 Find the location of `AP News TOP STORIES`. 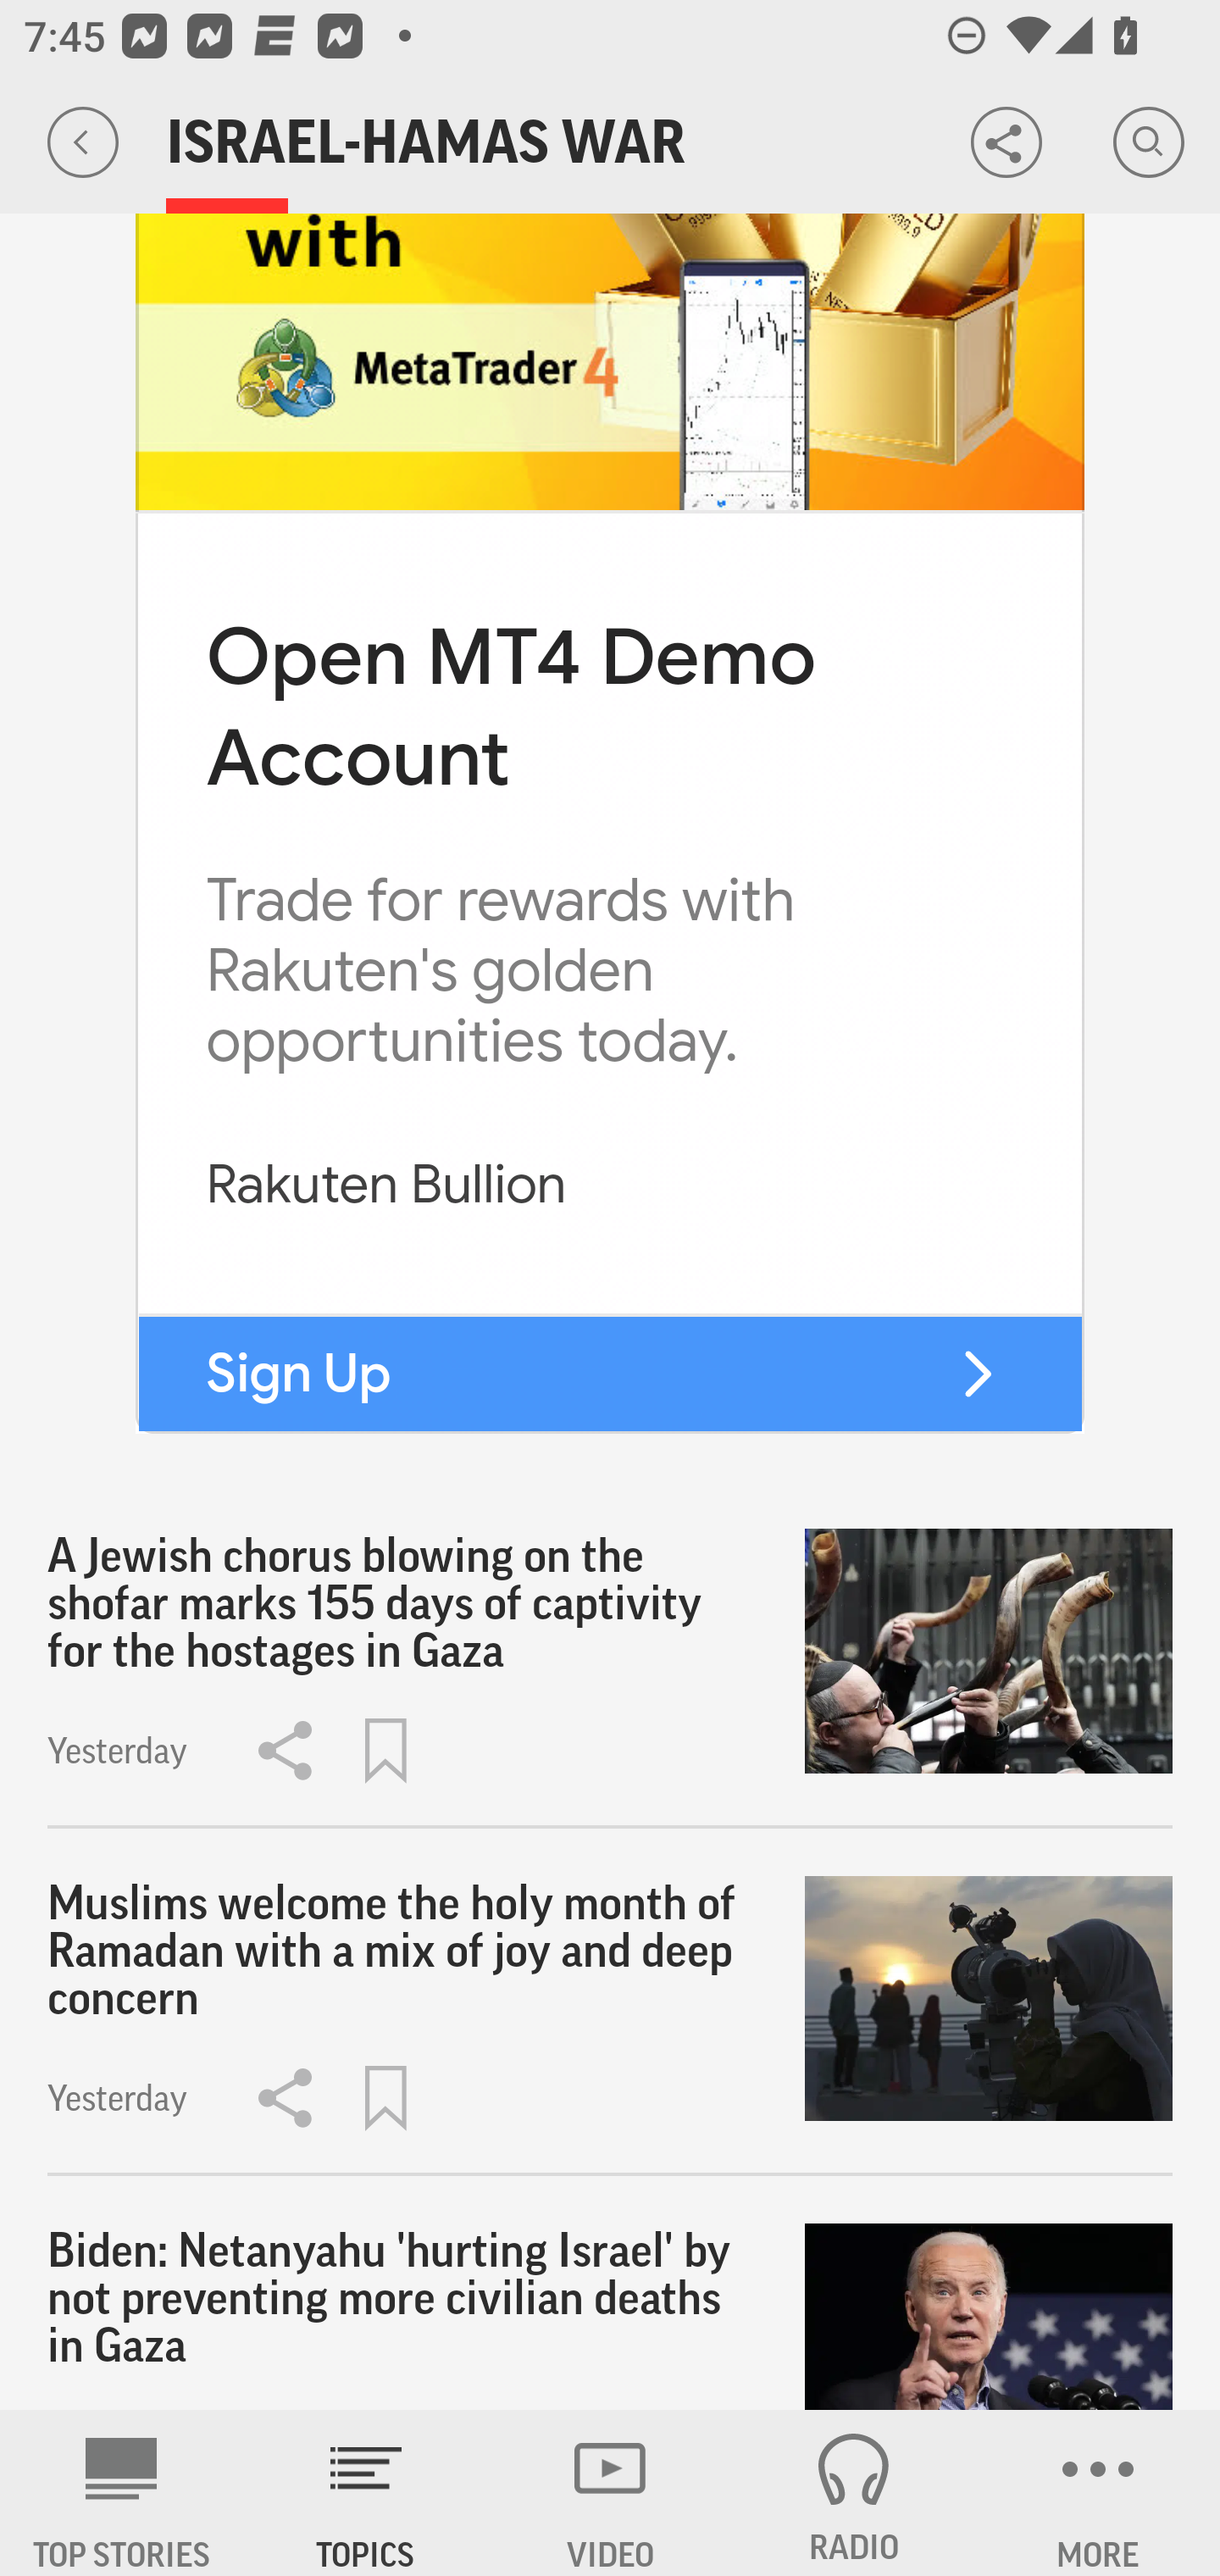

AP News TOP STORIES is located at coordinates (122, 2493).